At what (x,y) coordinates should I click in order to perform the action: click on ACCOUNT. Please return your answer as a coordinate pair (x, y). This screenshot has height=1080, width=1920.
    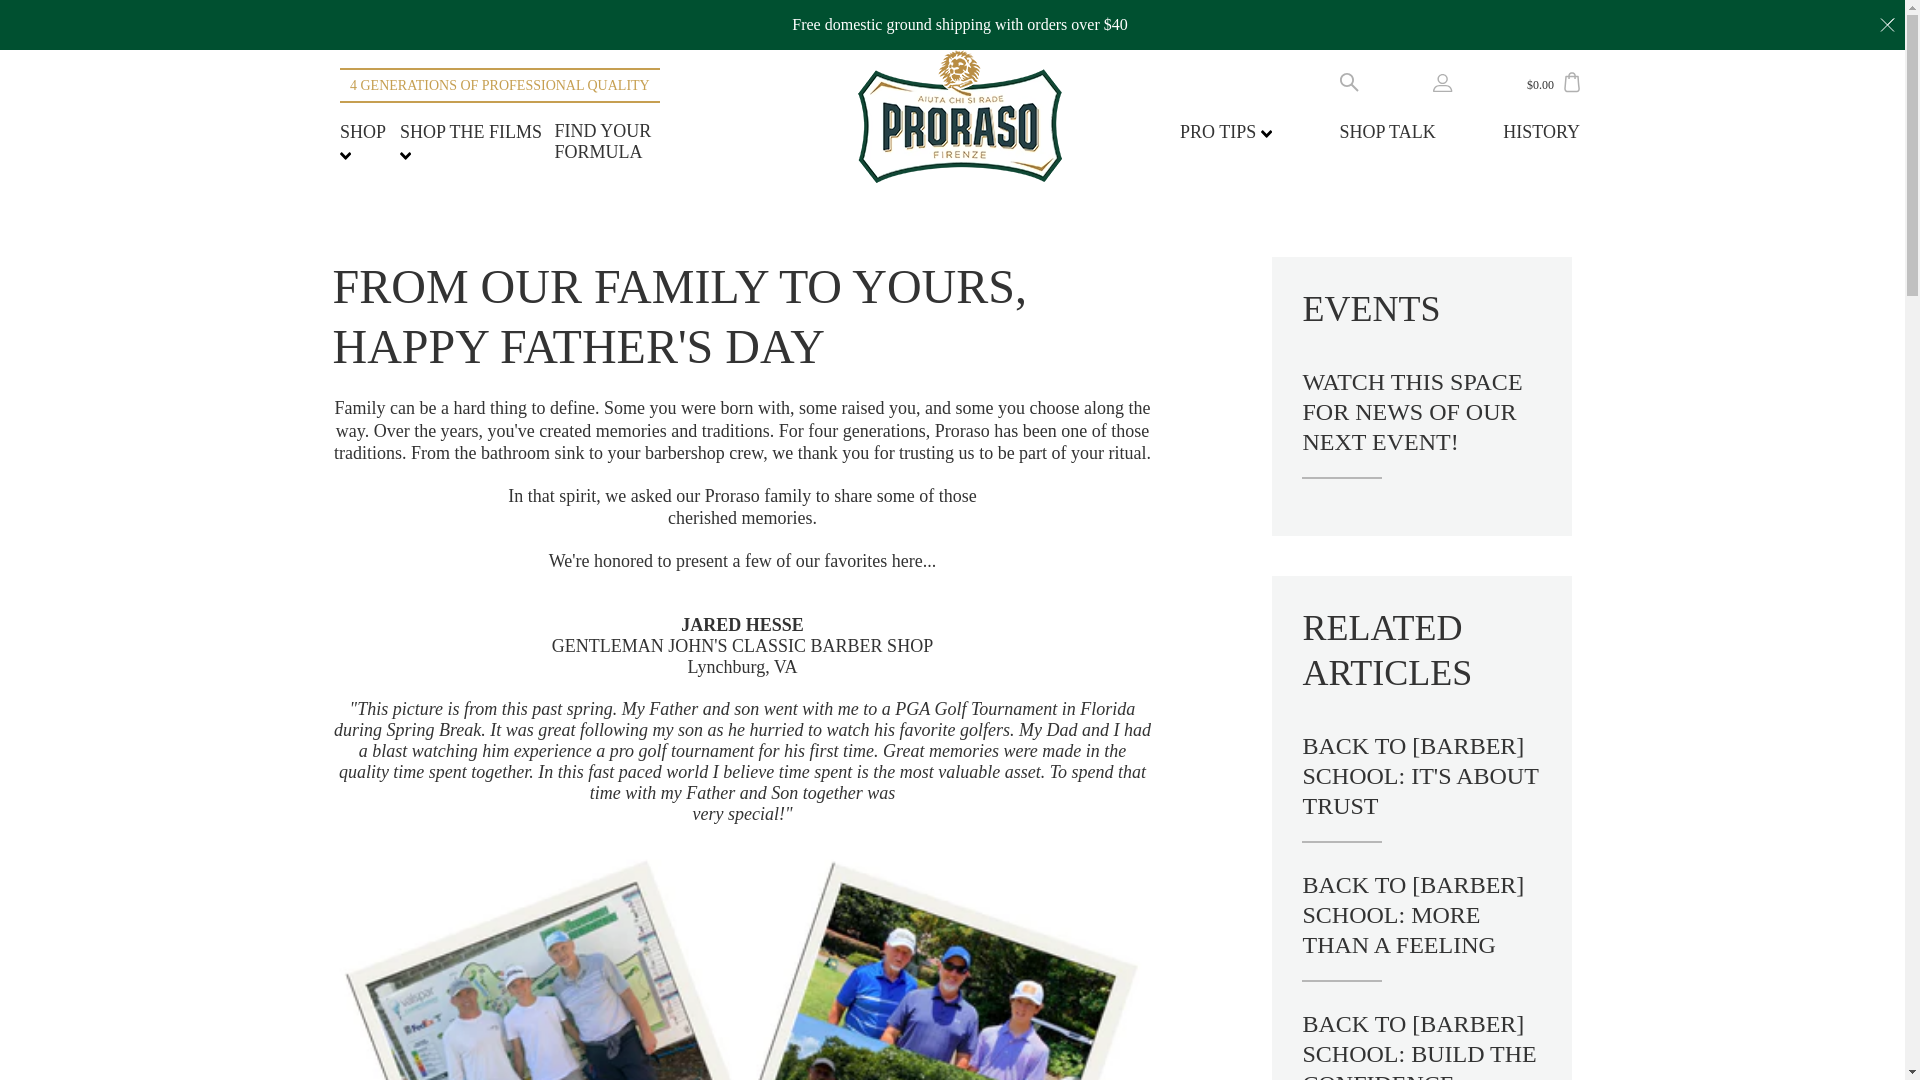
    Looking at the image, I should click on (1442, 82).